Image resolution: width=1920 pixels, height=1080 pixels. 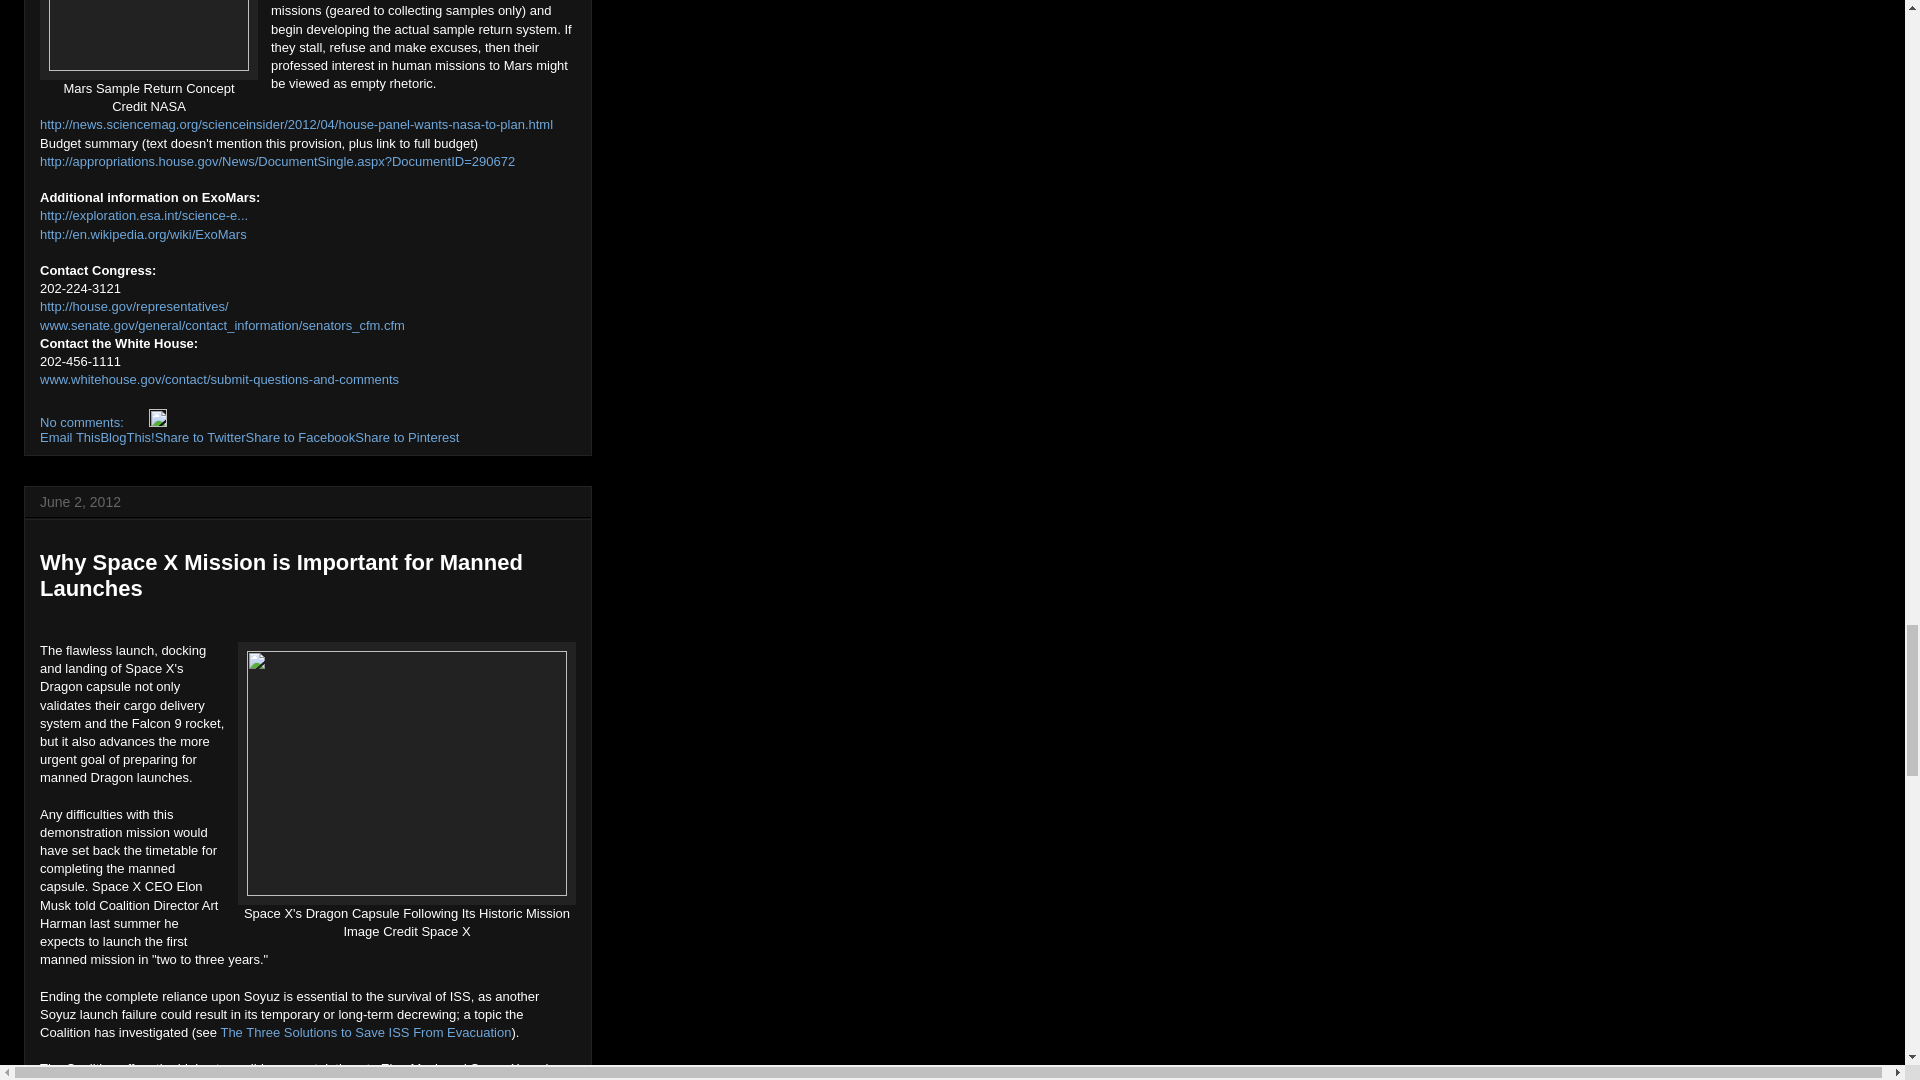 I want to click on Email Post, so click(x=138, y=422).